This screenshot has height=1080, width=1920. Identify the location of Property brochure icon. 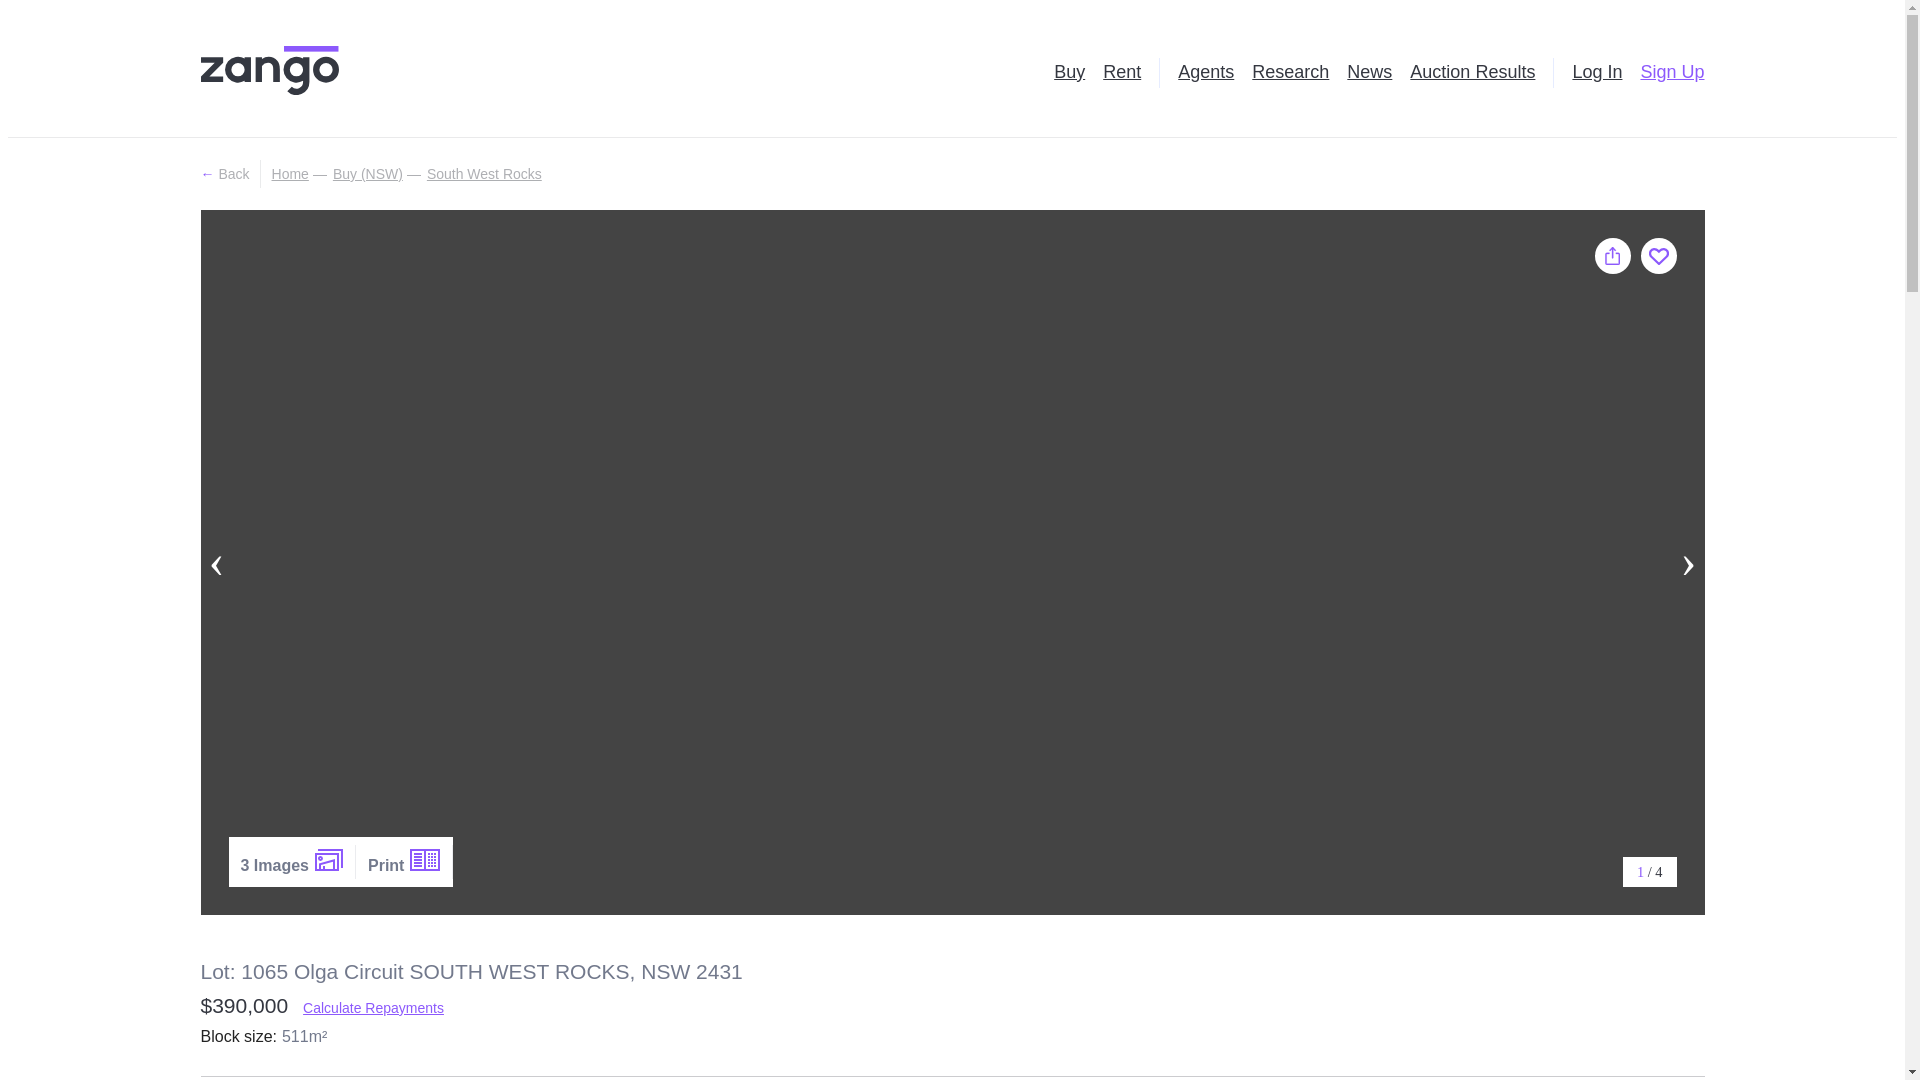
(424, 859).